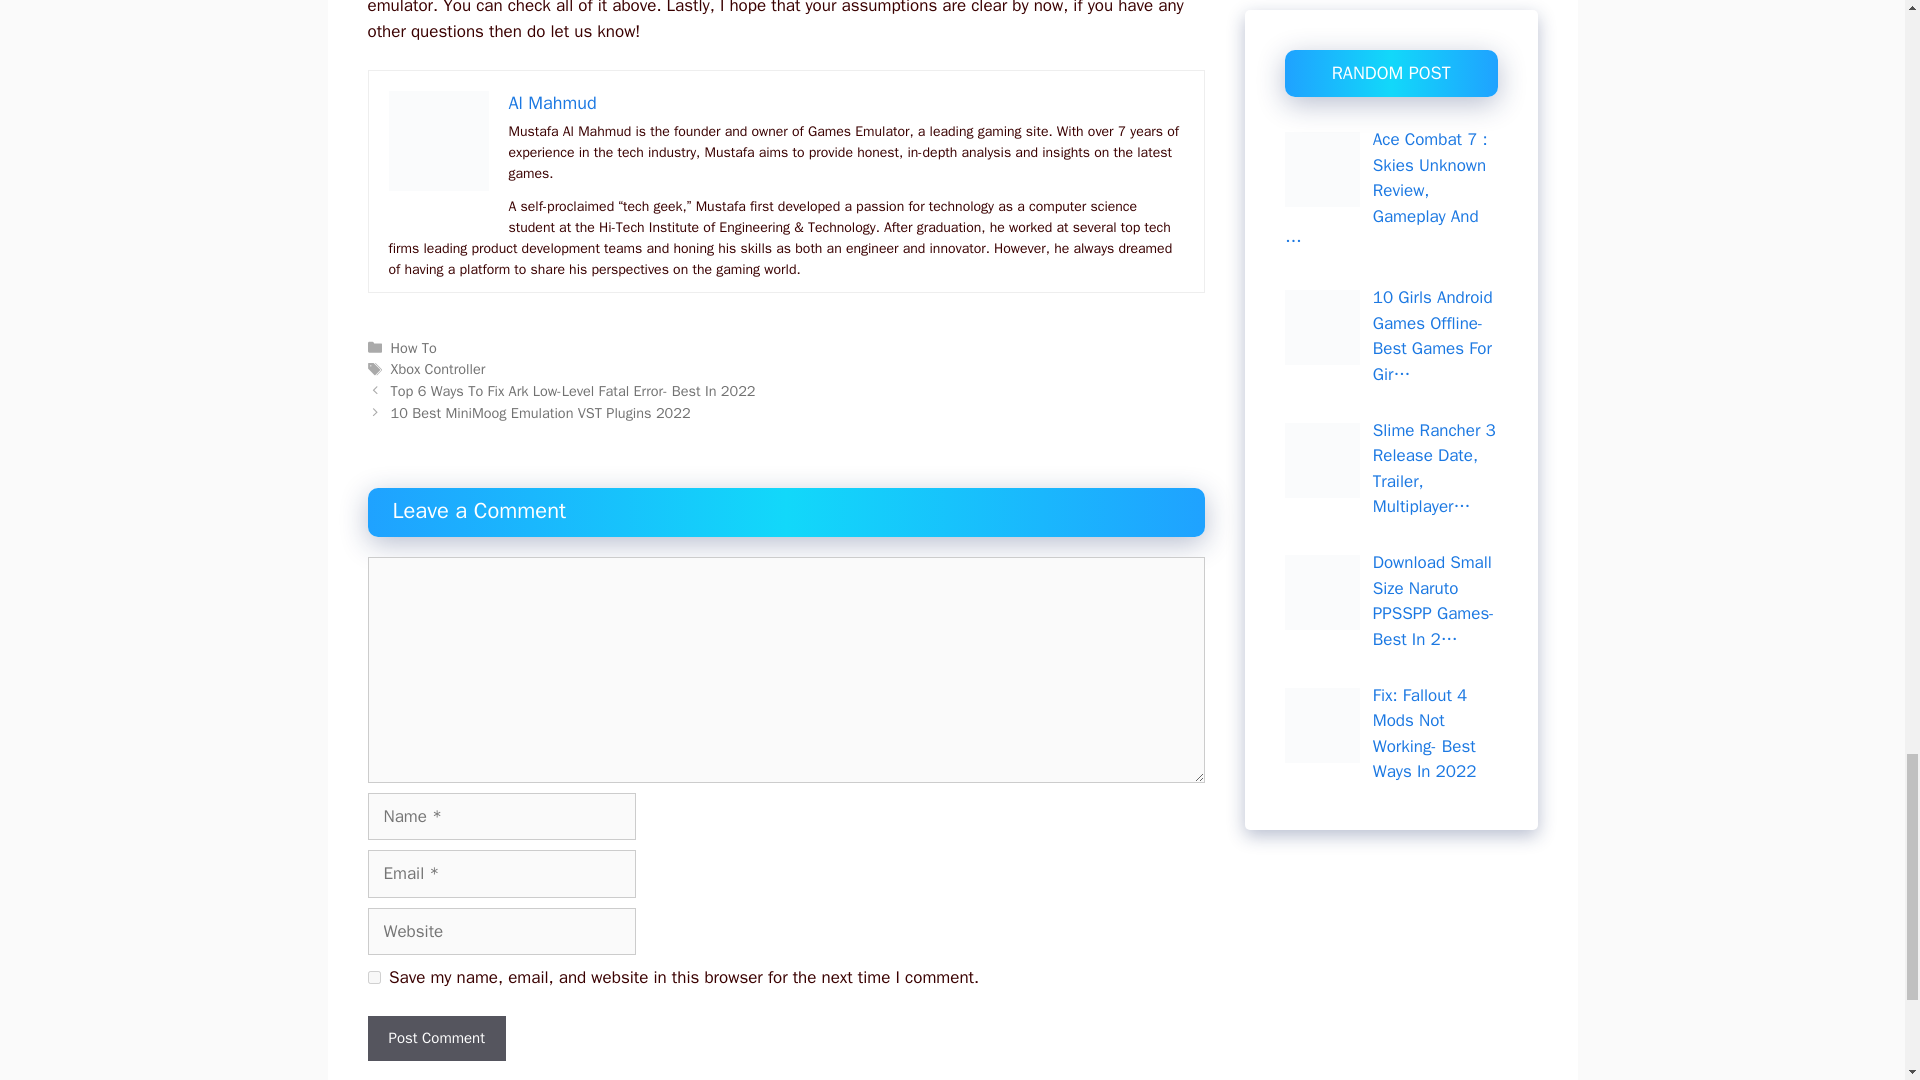 The image size is (1920, 1080). I want to click on Xbox Controller, so click(438, 368).